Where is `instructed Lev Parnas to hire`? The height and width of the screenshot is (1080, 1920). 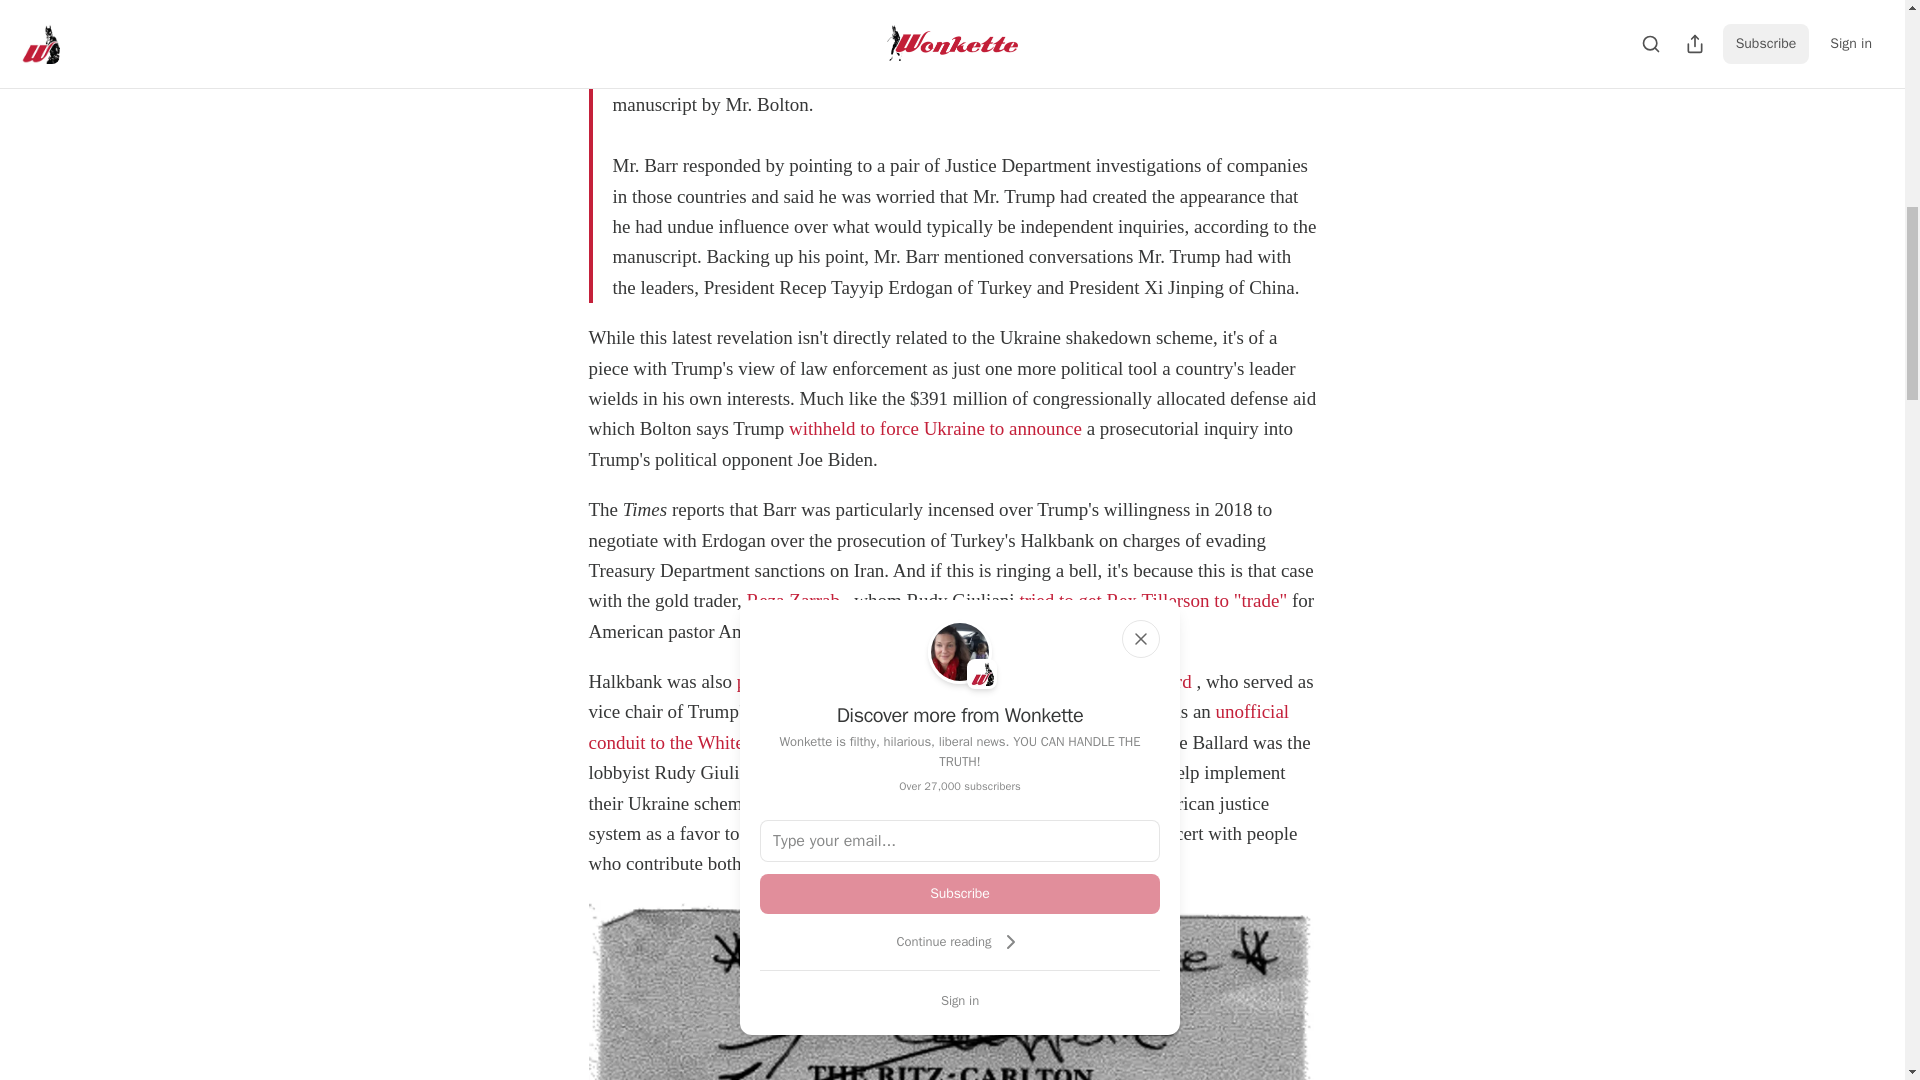 instructed Lev Parnas to hire is located at coordinates (875, 772).